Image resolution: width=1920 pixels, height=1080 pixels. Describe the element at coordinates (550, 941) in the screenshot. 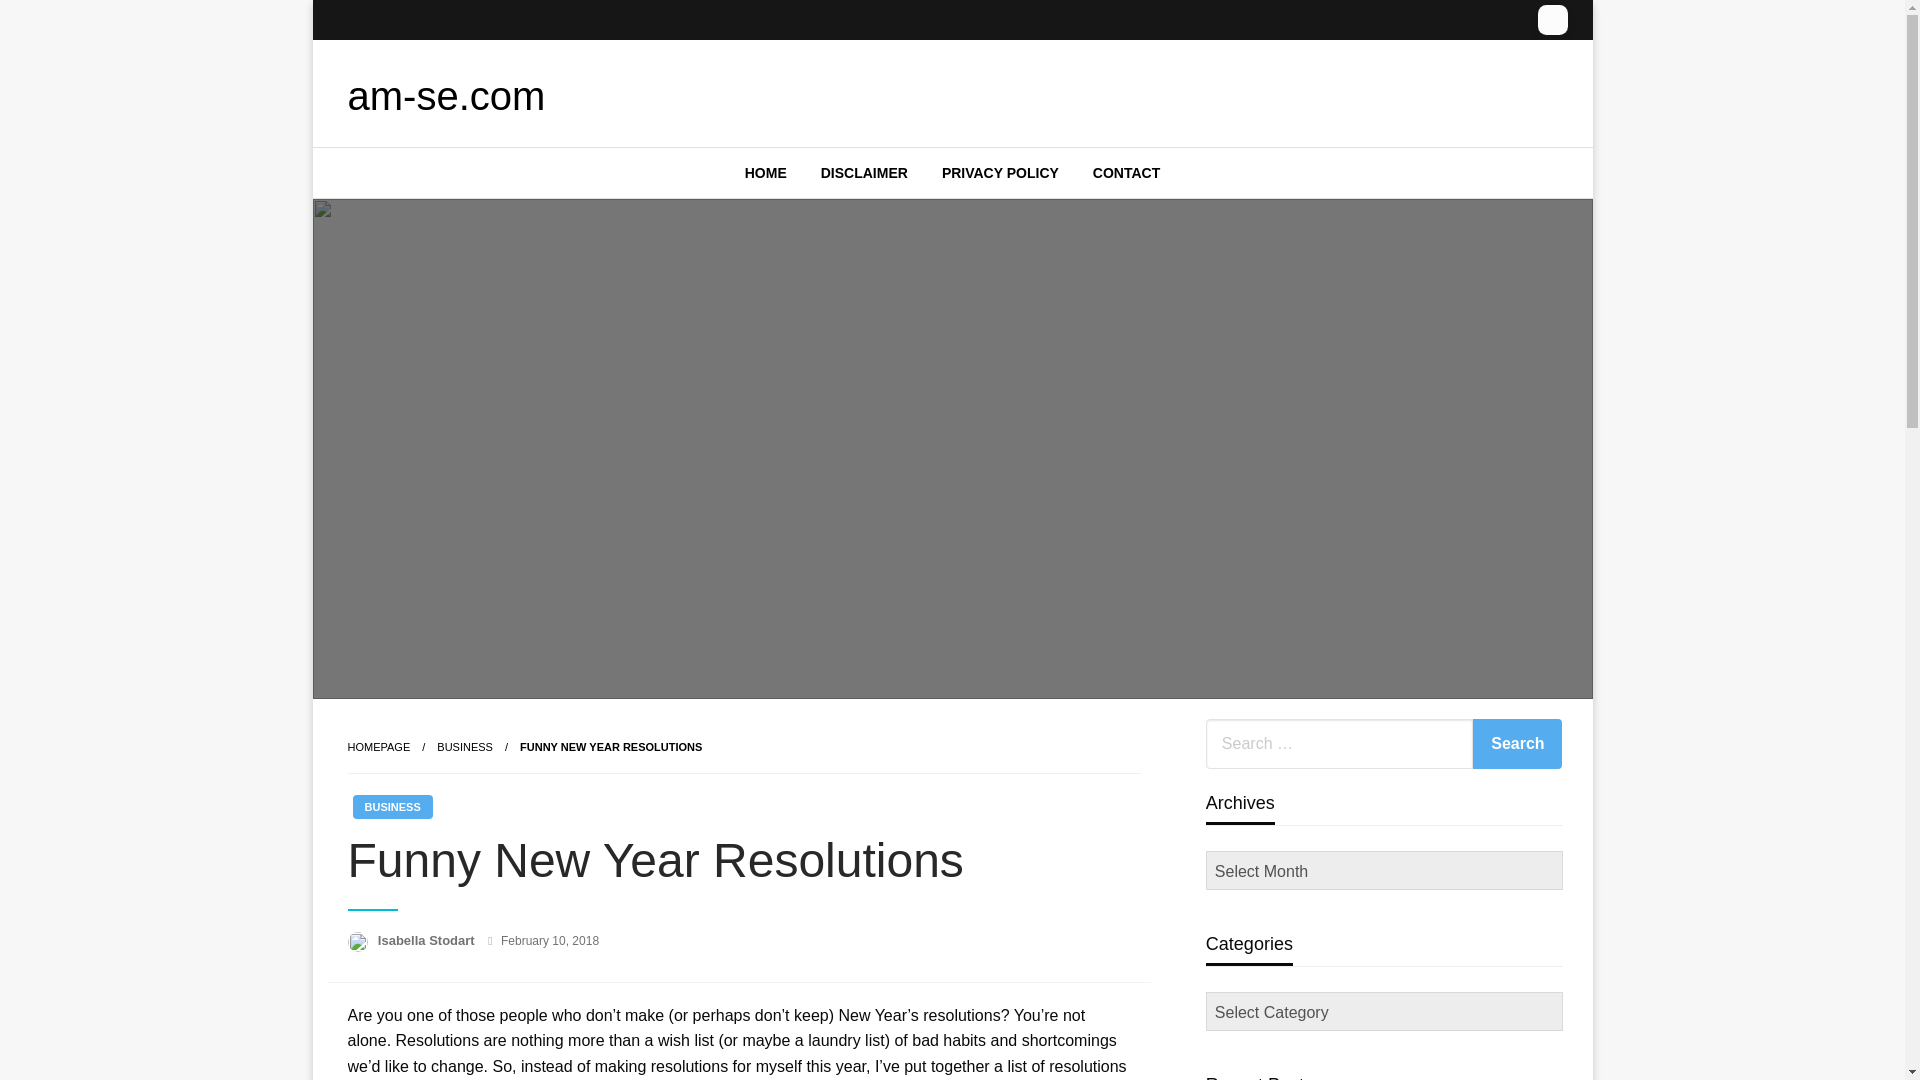

I see `February 10, 2018` at that location.